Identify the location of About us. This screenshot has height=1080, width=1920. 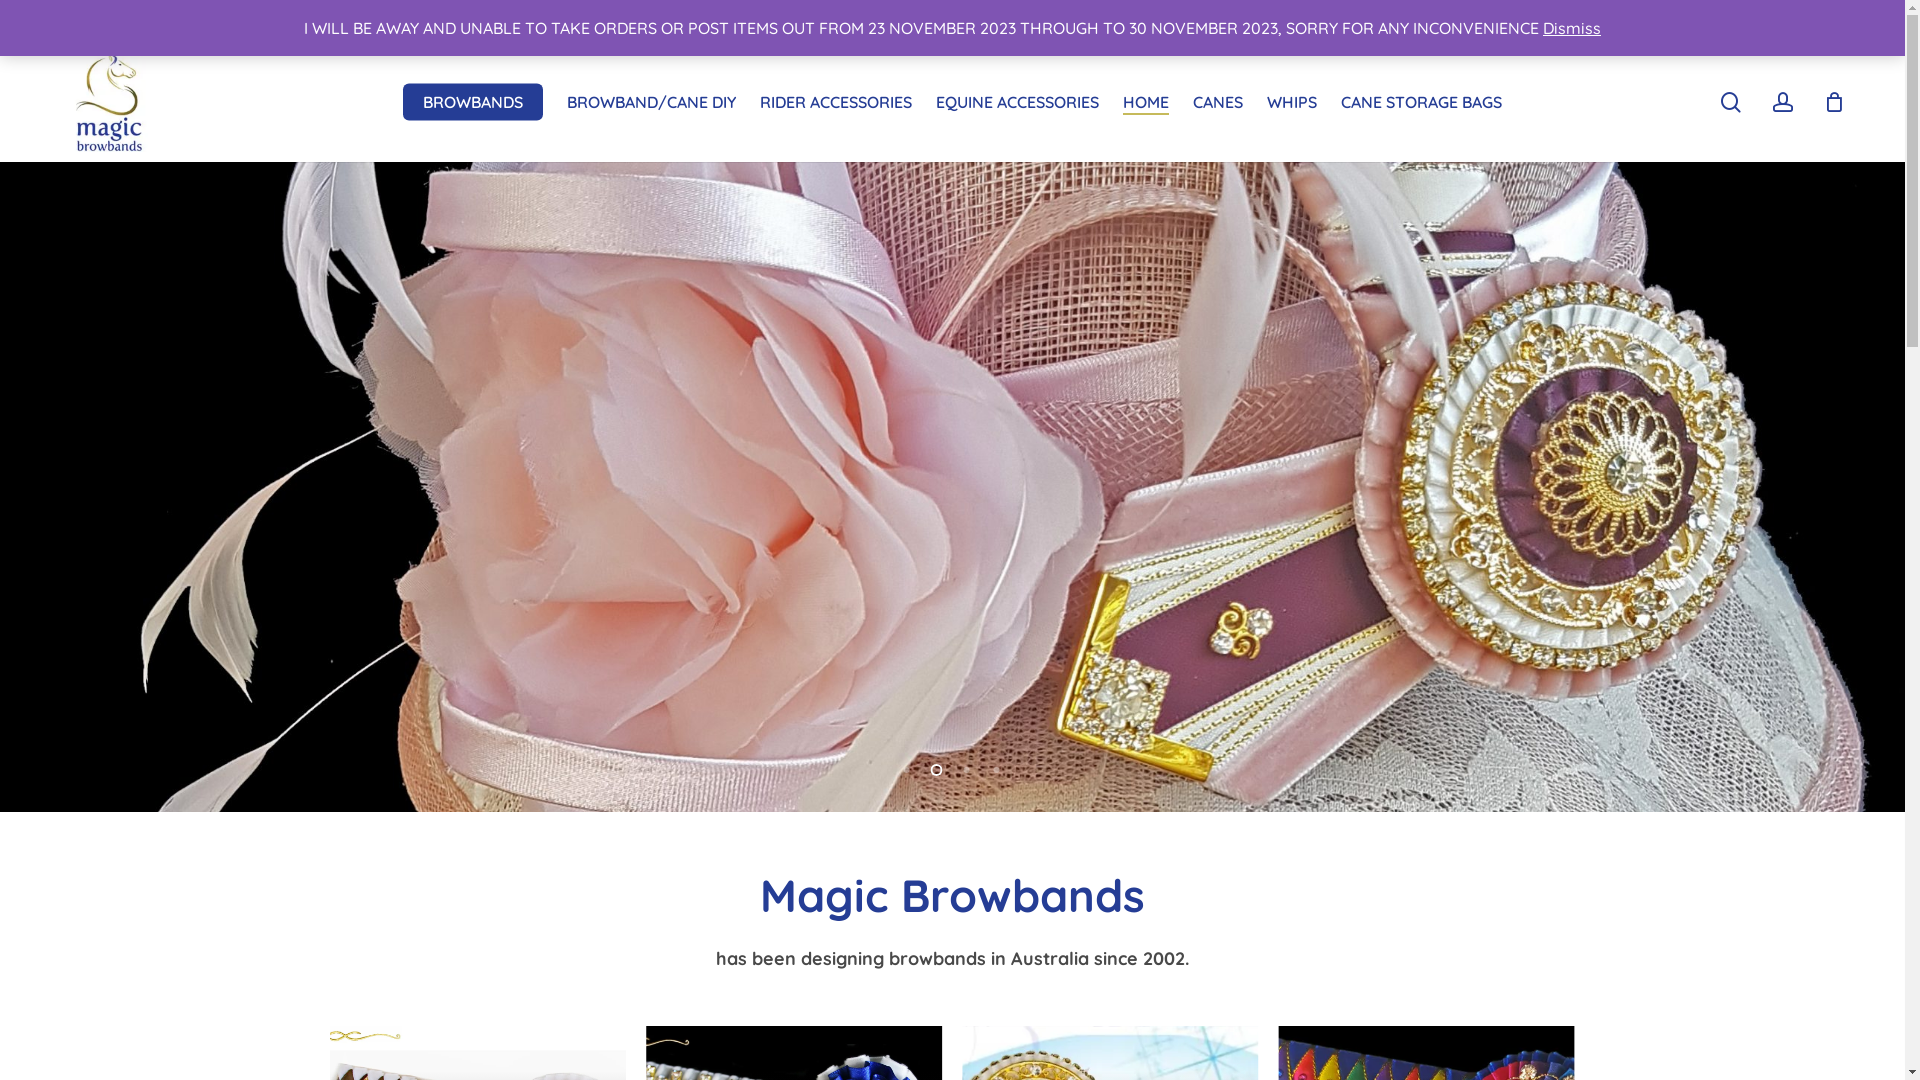
(952, 734).